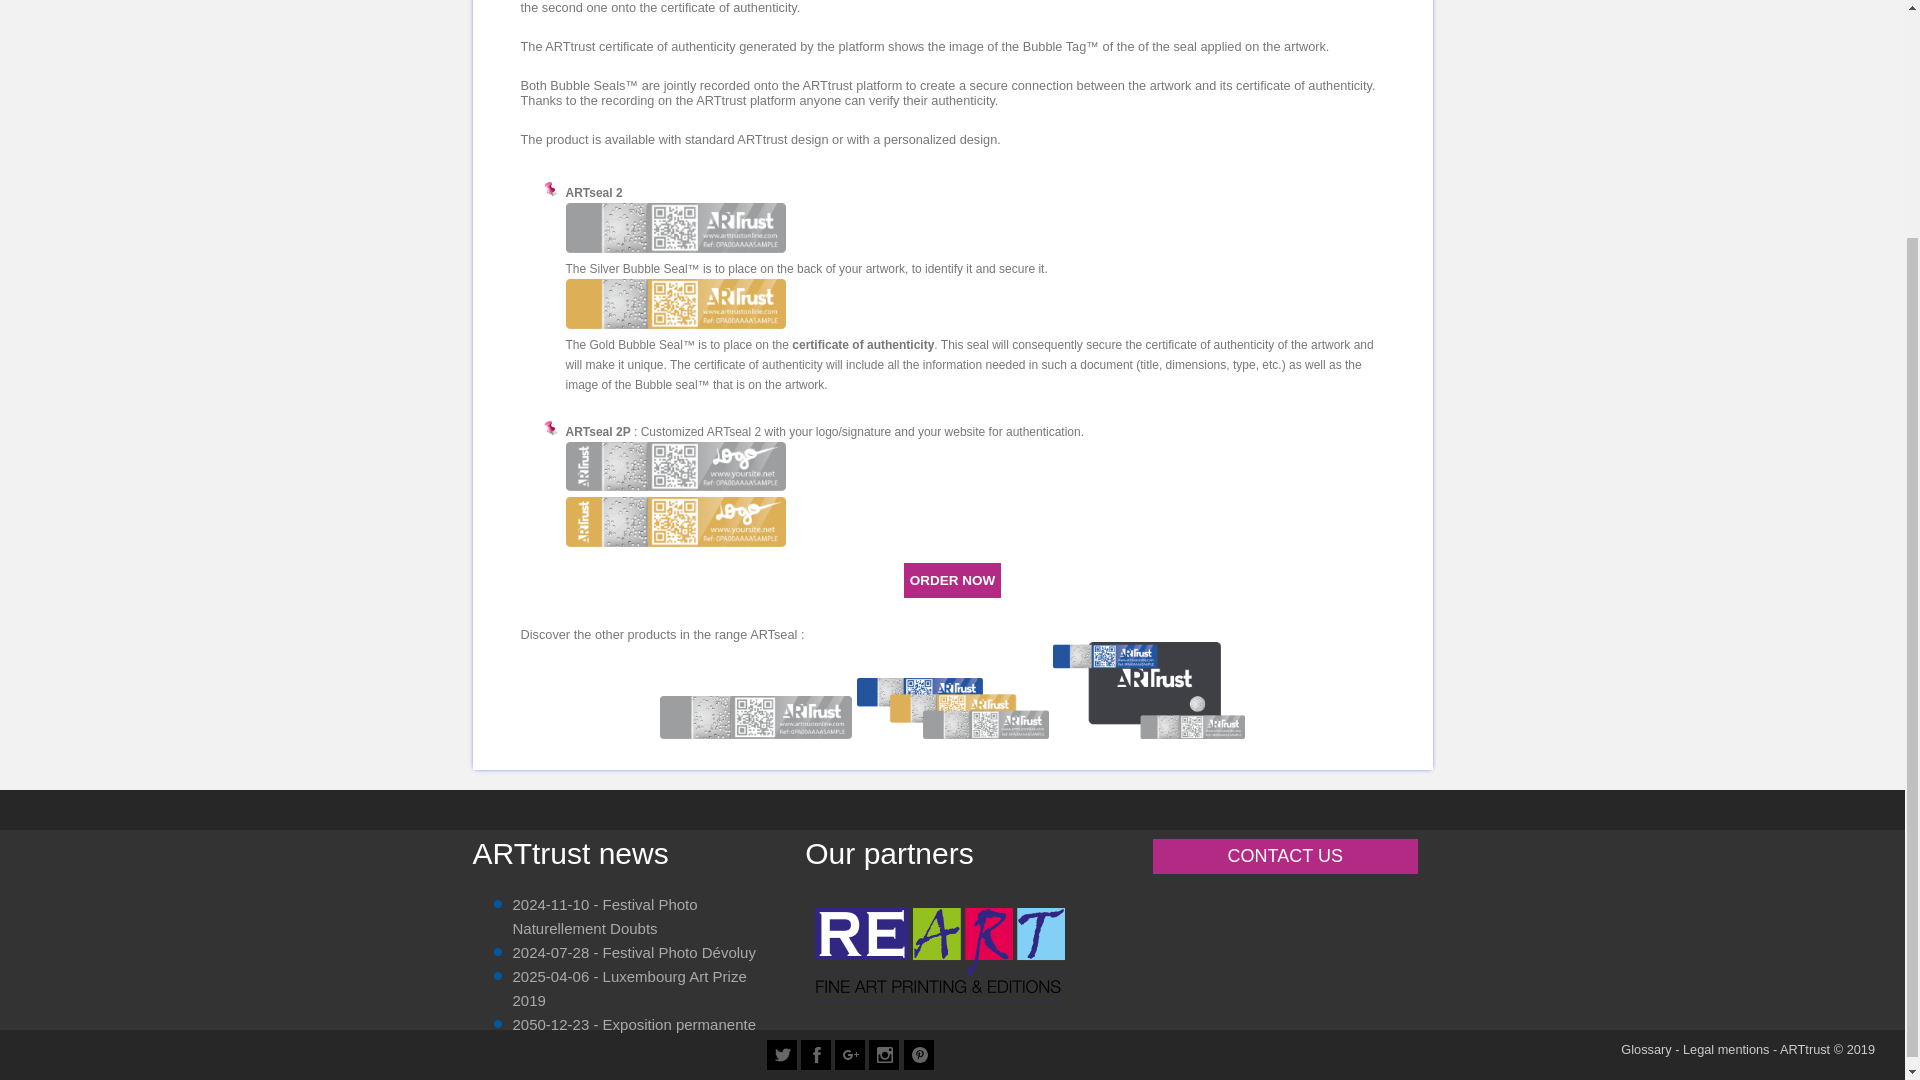  What do you see at coordinates (952, 580) in the screenshot?
I see `ORDER NOW` at bounding box center [952, 580].